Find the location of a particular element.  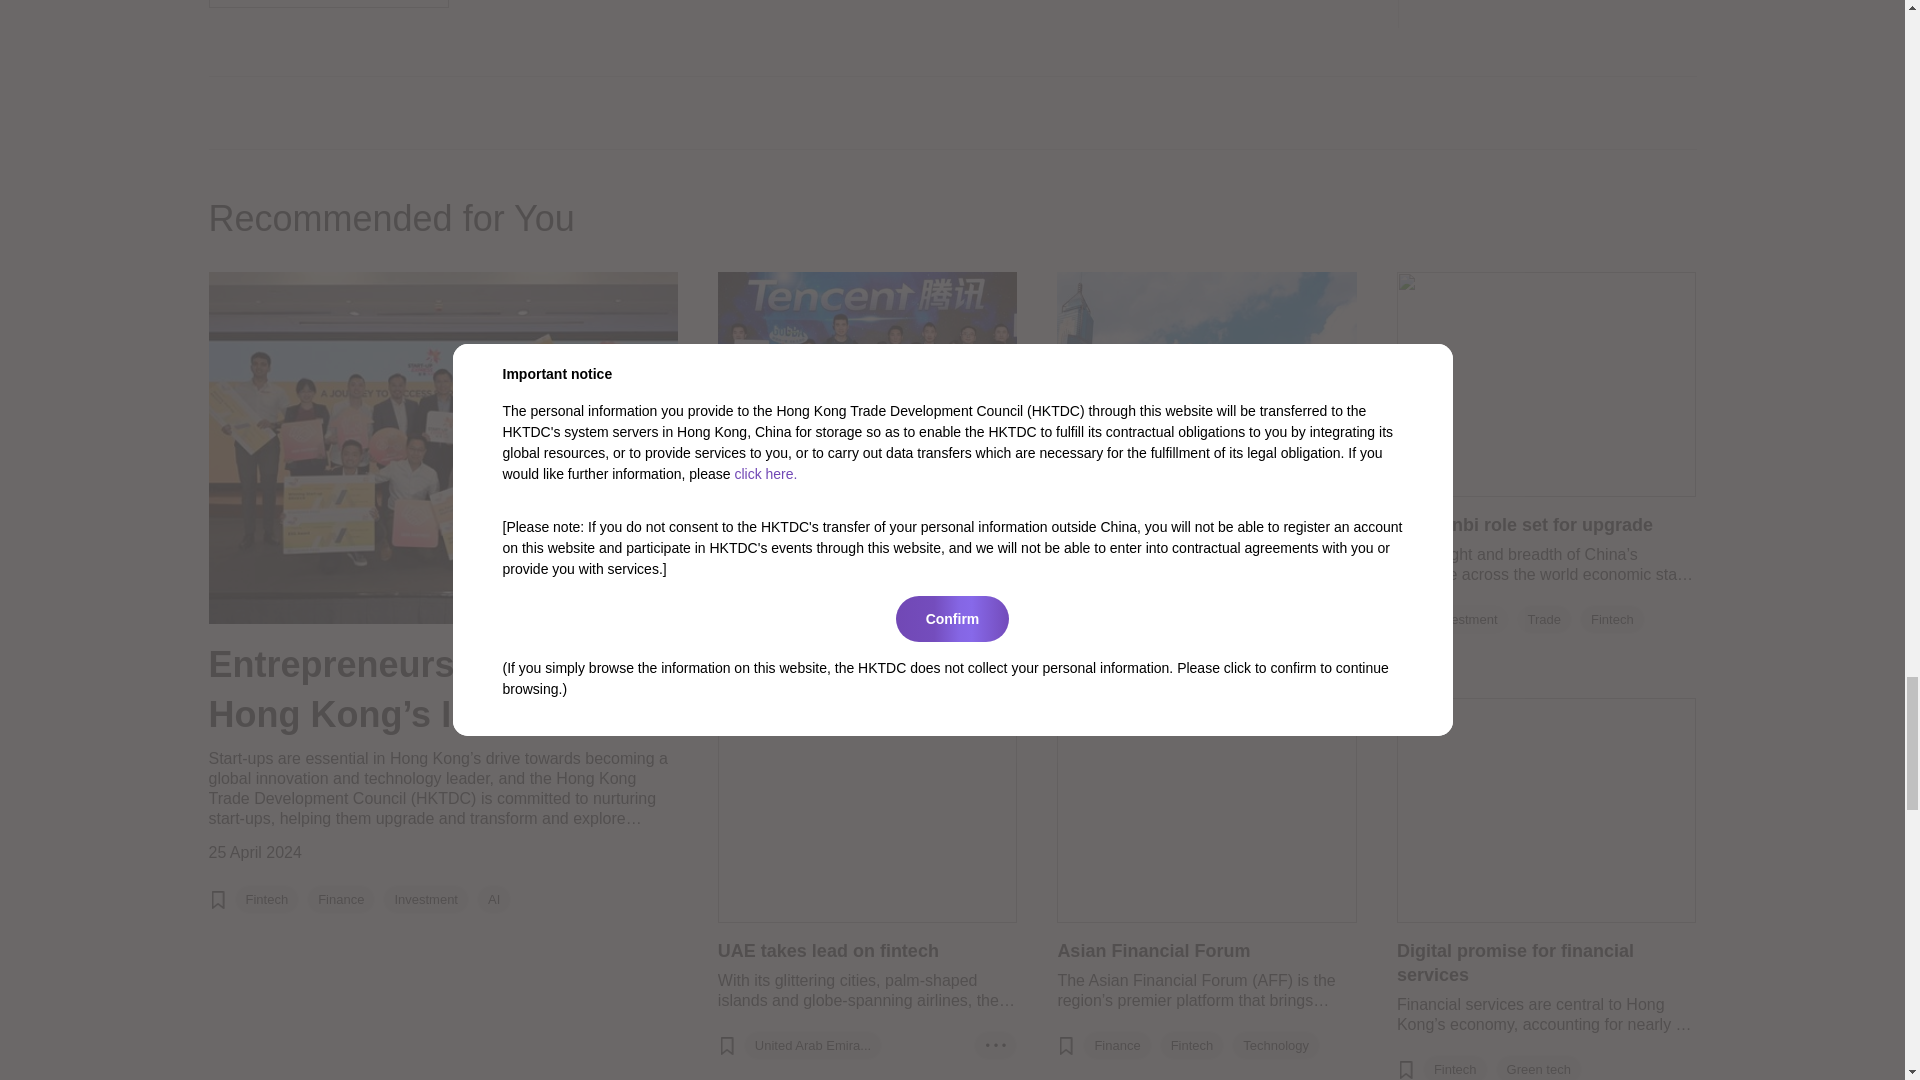

Investment is located at coordinates (426, 900).